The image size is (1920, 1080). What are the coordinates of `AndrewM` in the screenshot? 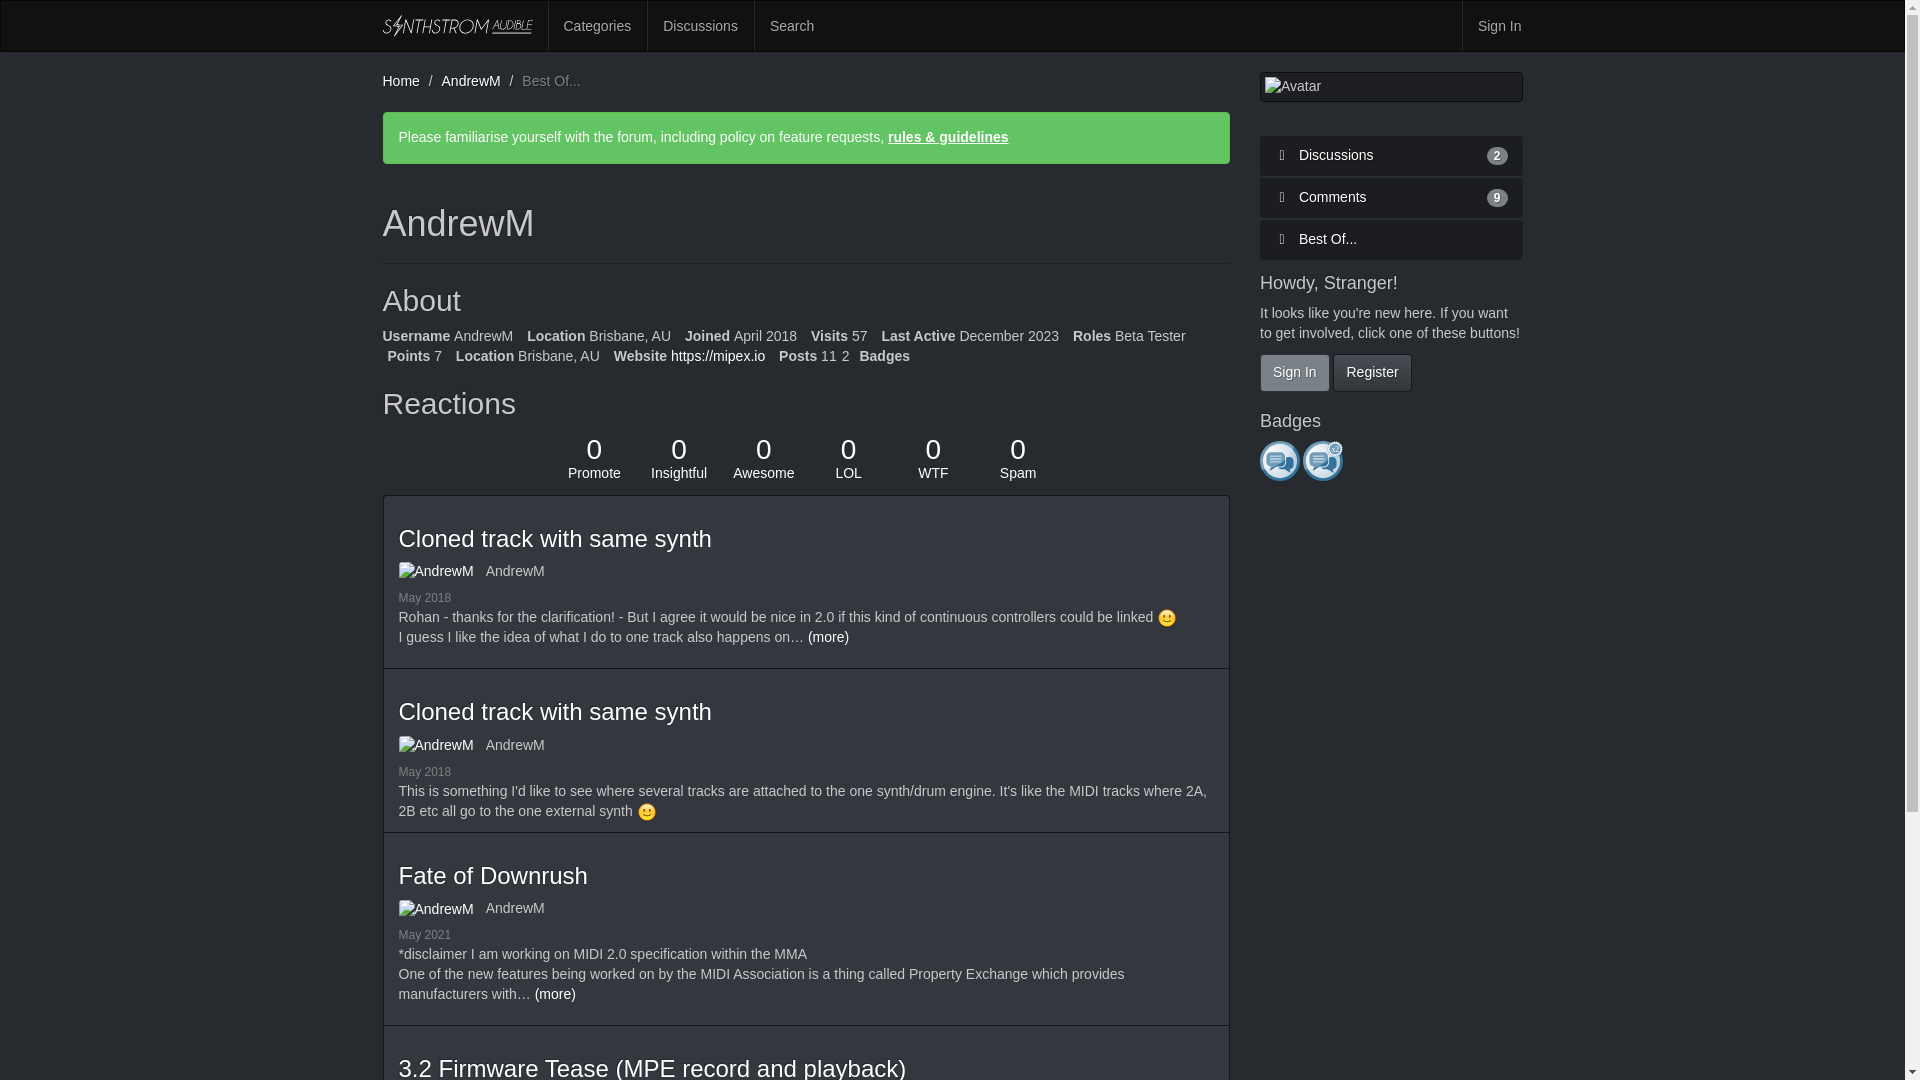 It's located at (848, 458).